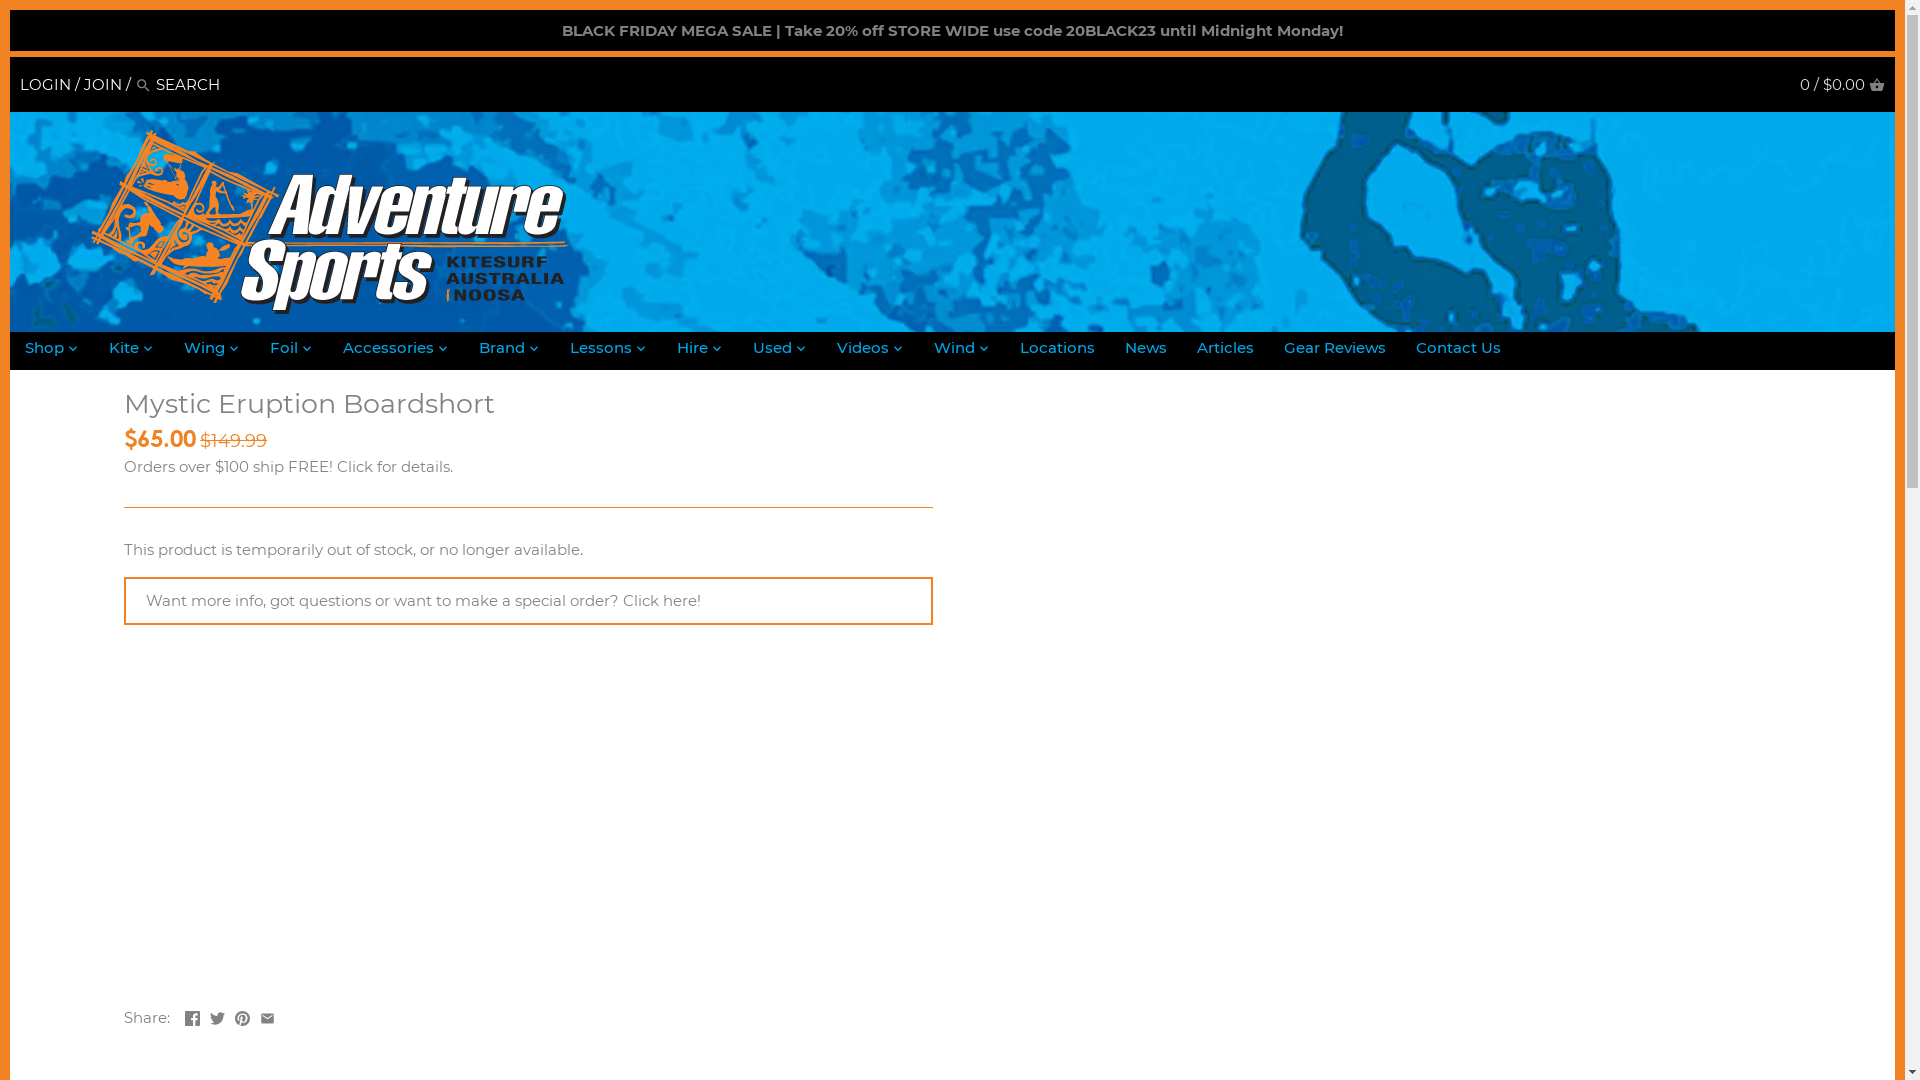 The width and height of the screenshot is (1920, 1080). Describe the element at coordinates (46, 84) in the screenshot. I see `LOGIN` at that location.